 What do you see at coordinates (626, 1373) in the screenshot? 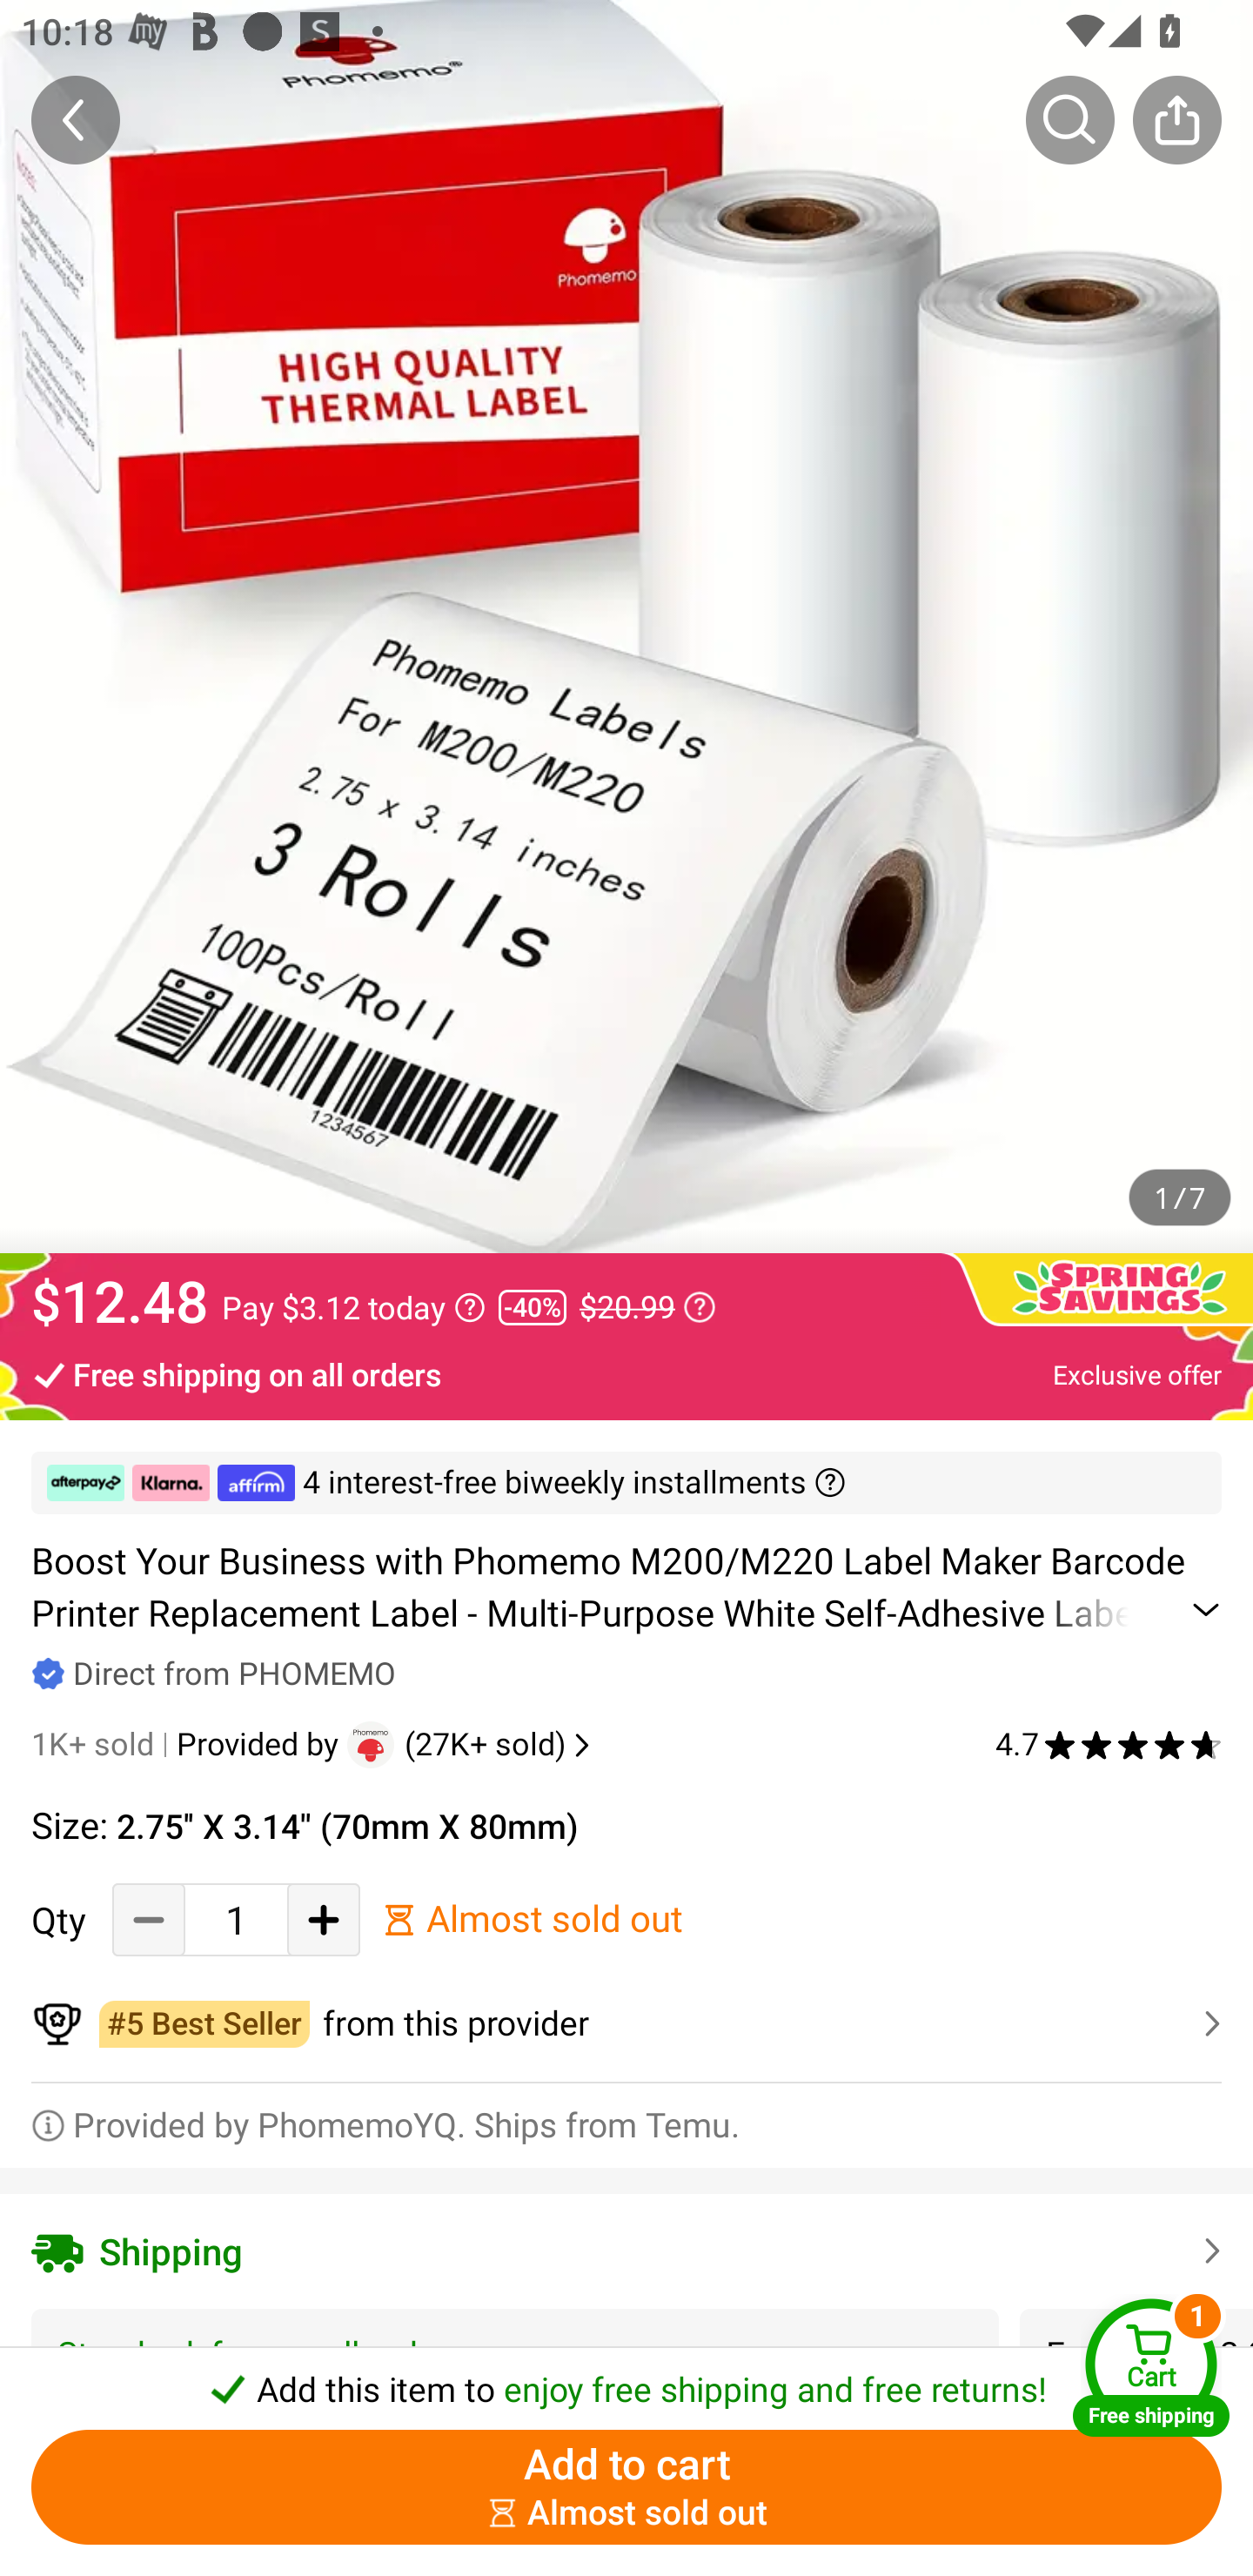
I see `Free shipping on all orders Exclusive offer` at bounding box center [626, 1373].